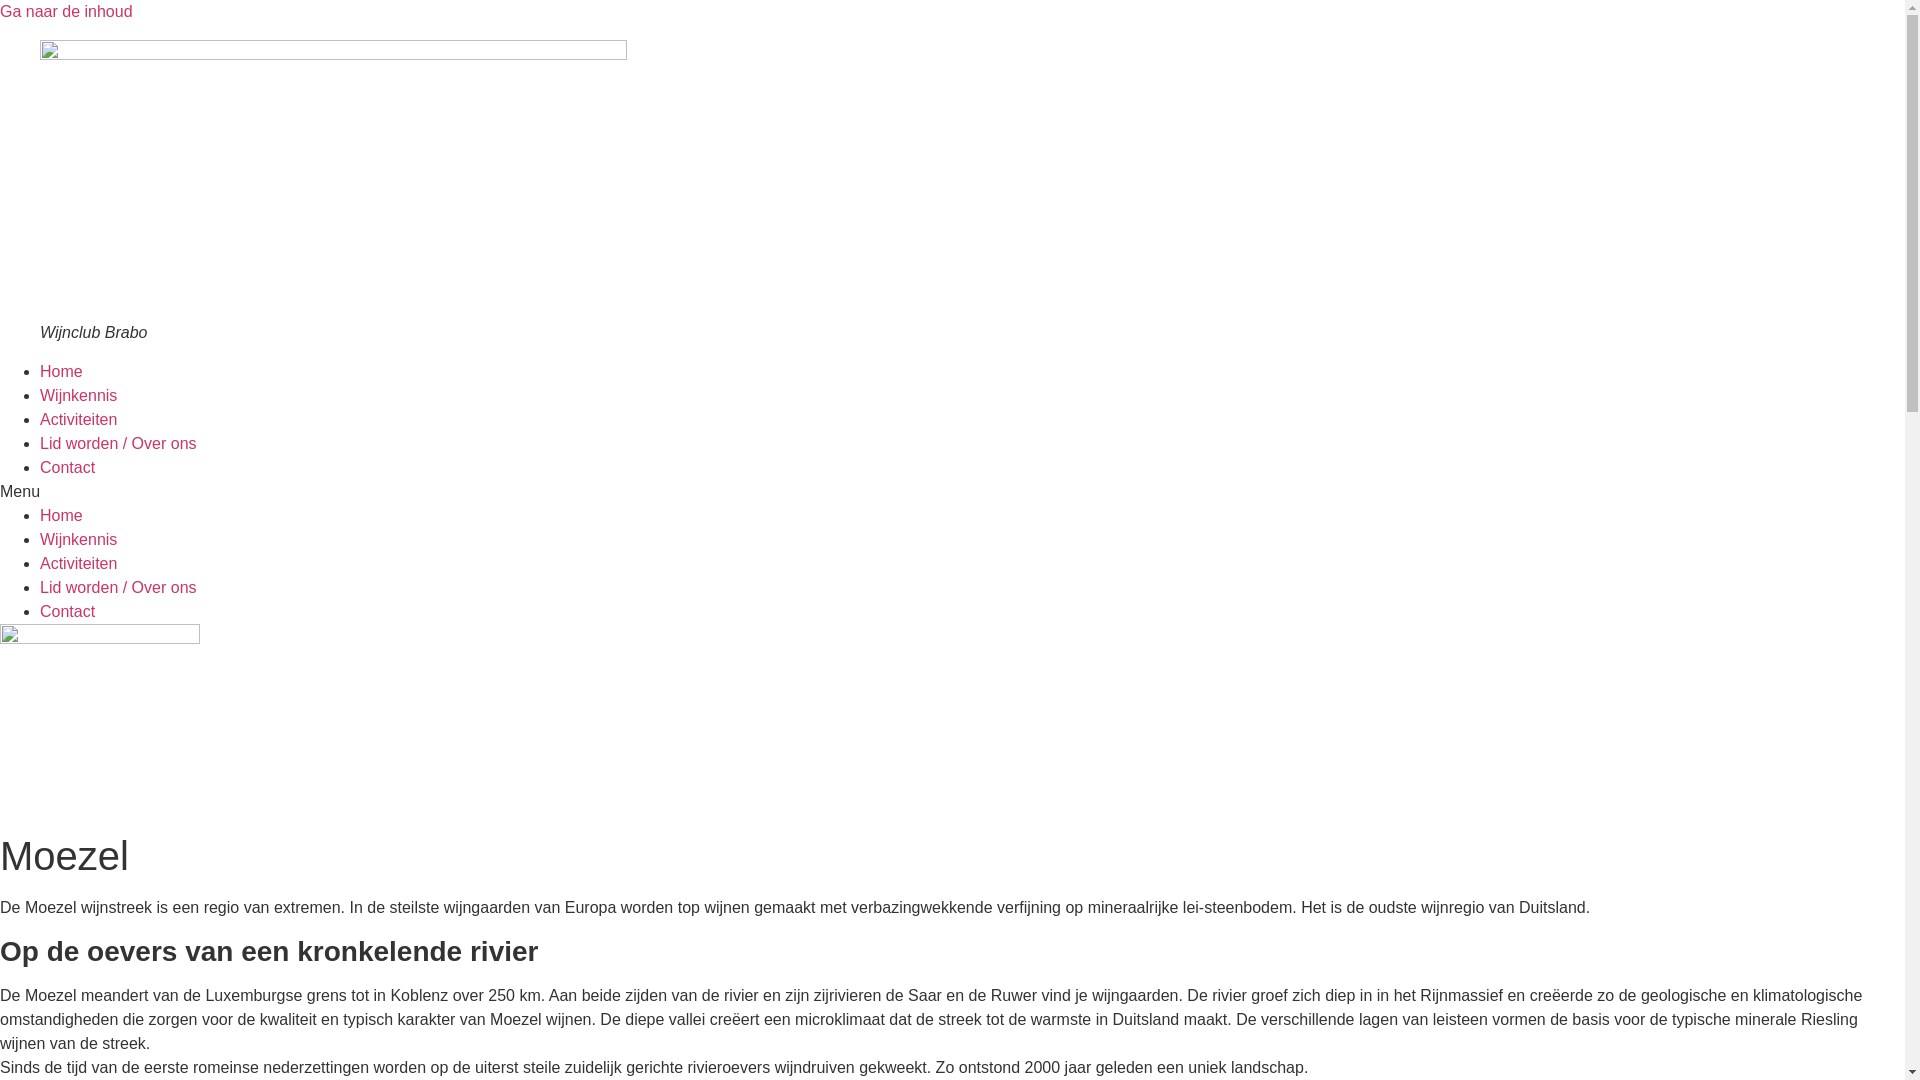 The height and width of the screenshot is (1080, 1920). Describe the element at coordinates (66, 12) in the screenshot. I see `Ga naar de inhoud` at that location.